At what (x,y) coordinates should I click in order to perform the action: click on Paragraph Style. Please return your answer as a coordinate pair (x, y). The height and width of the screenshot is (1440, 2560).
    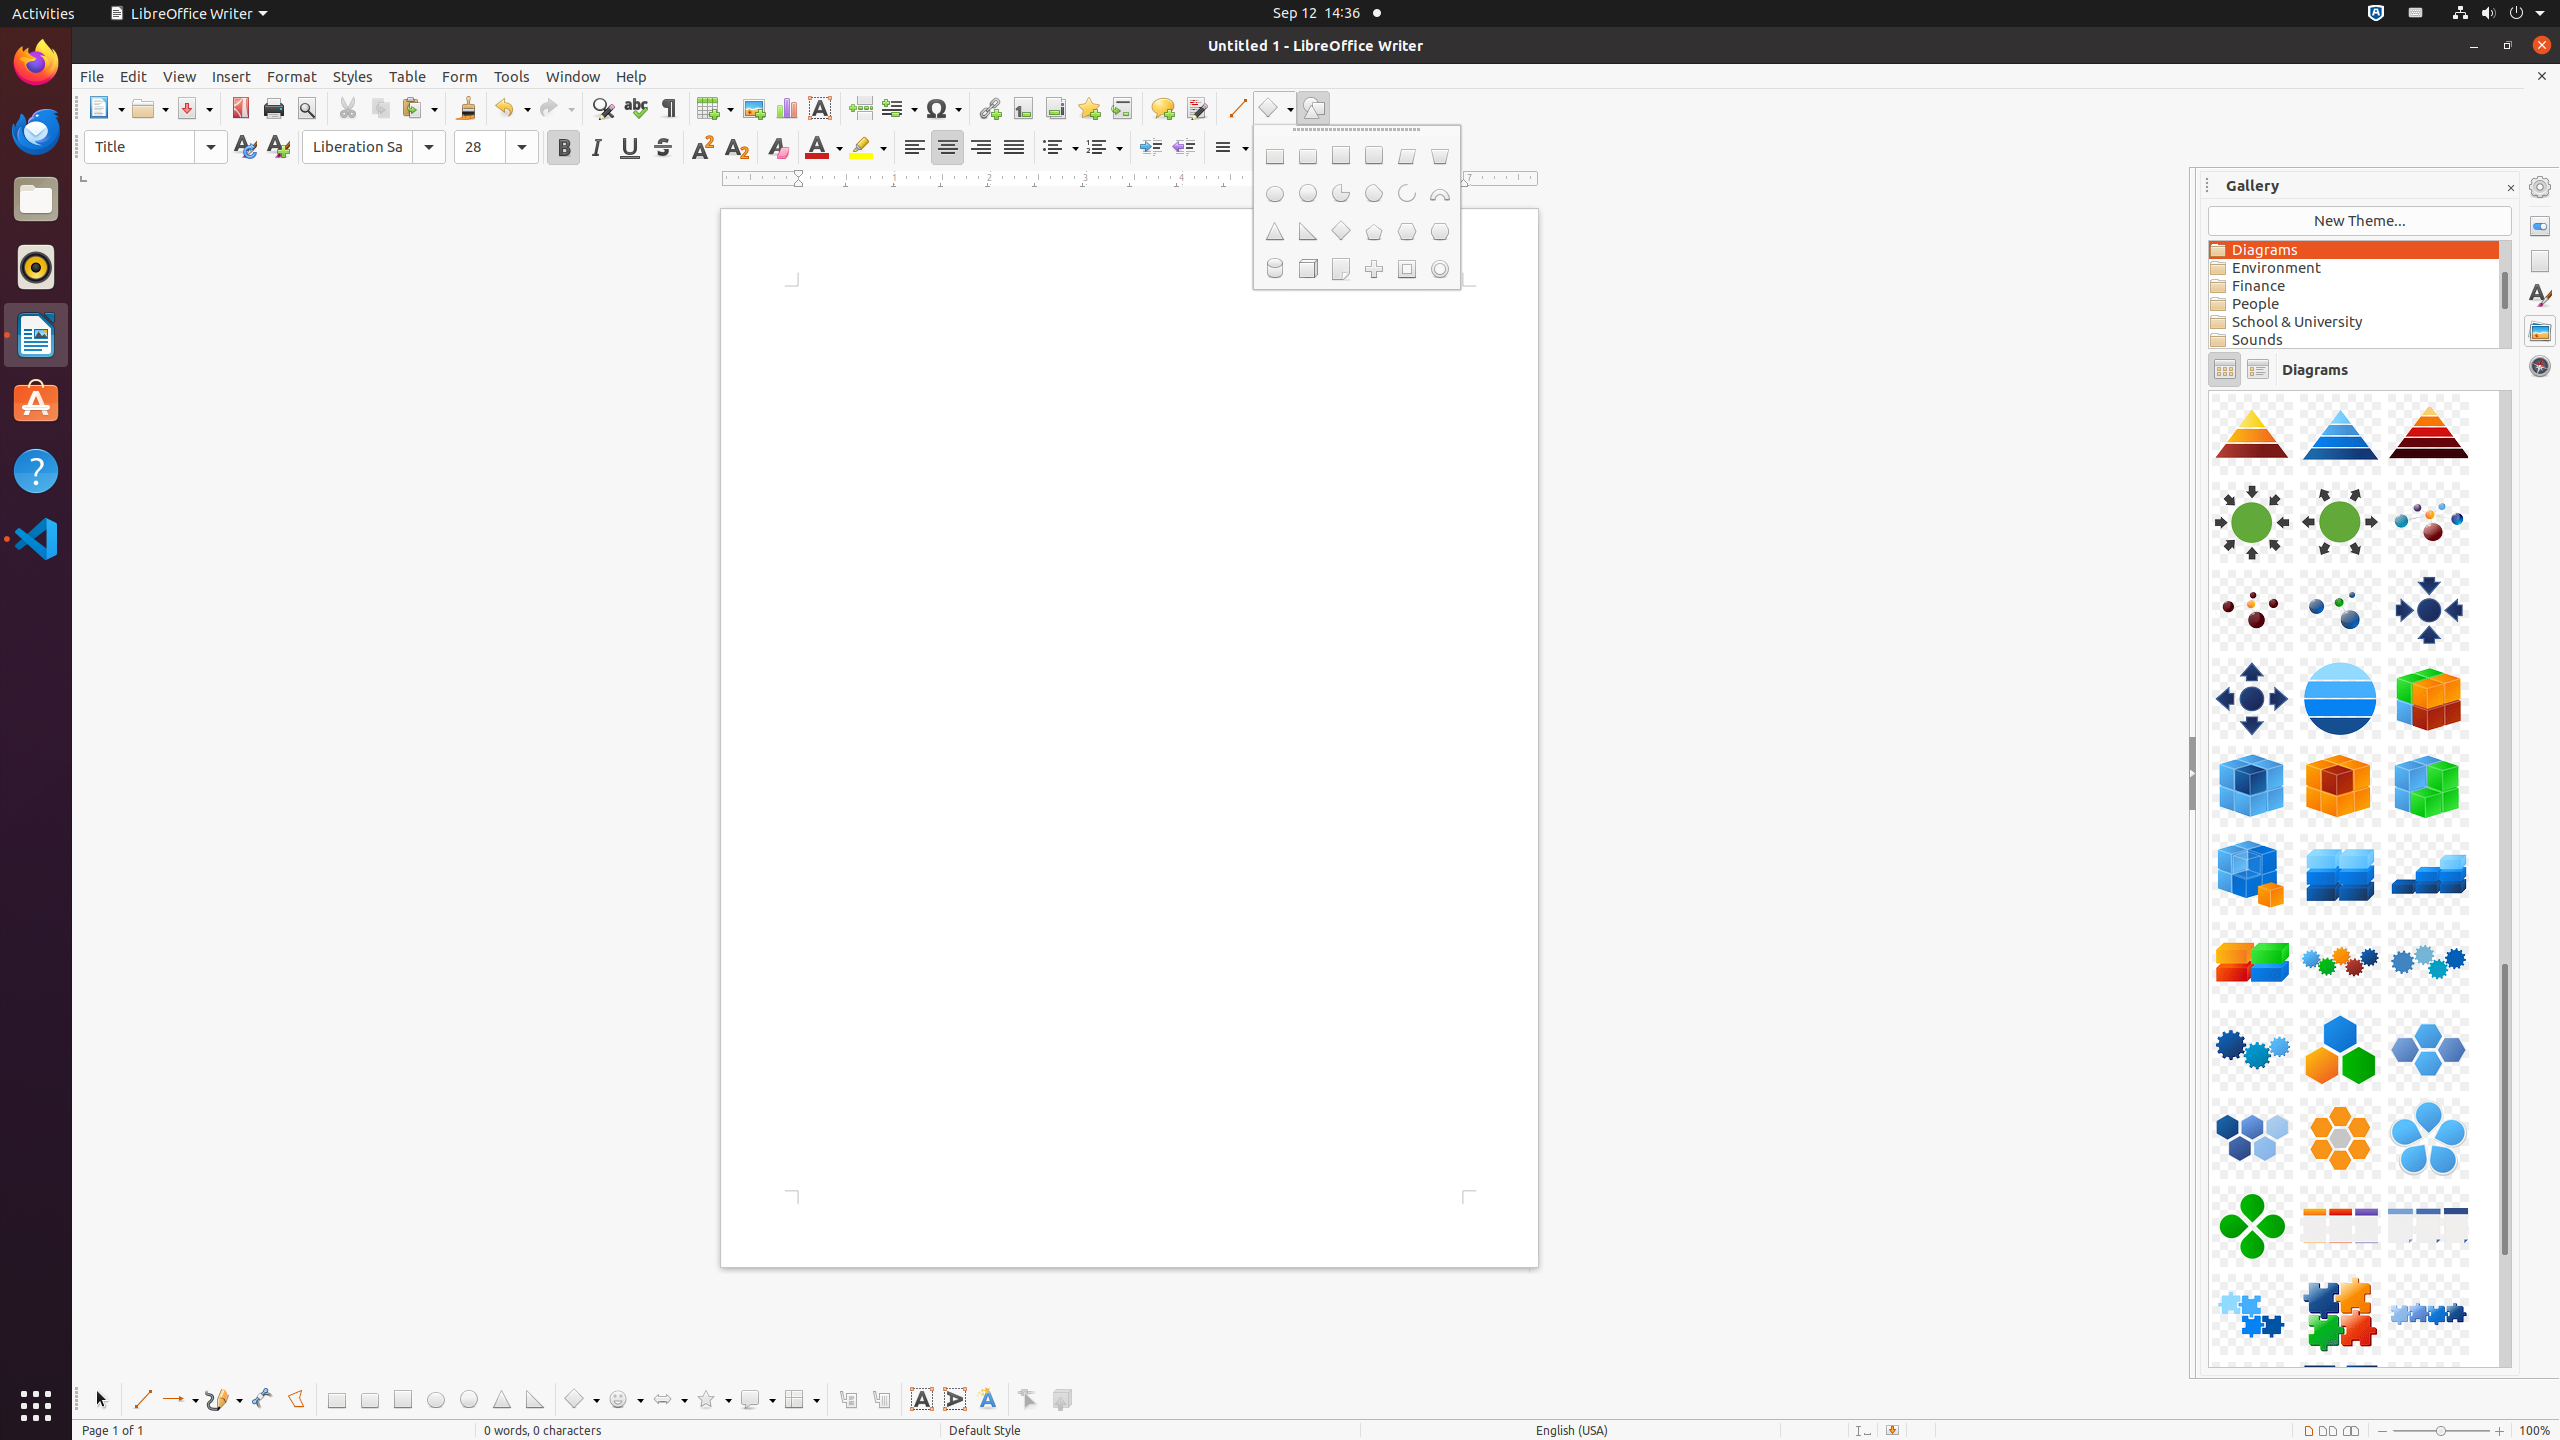
    Looking at the image, I should click on (156, 147).